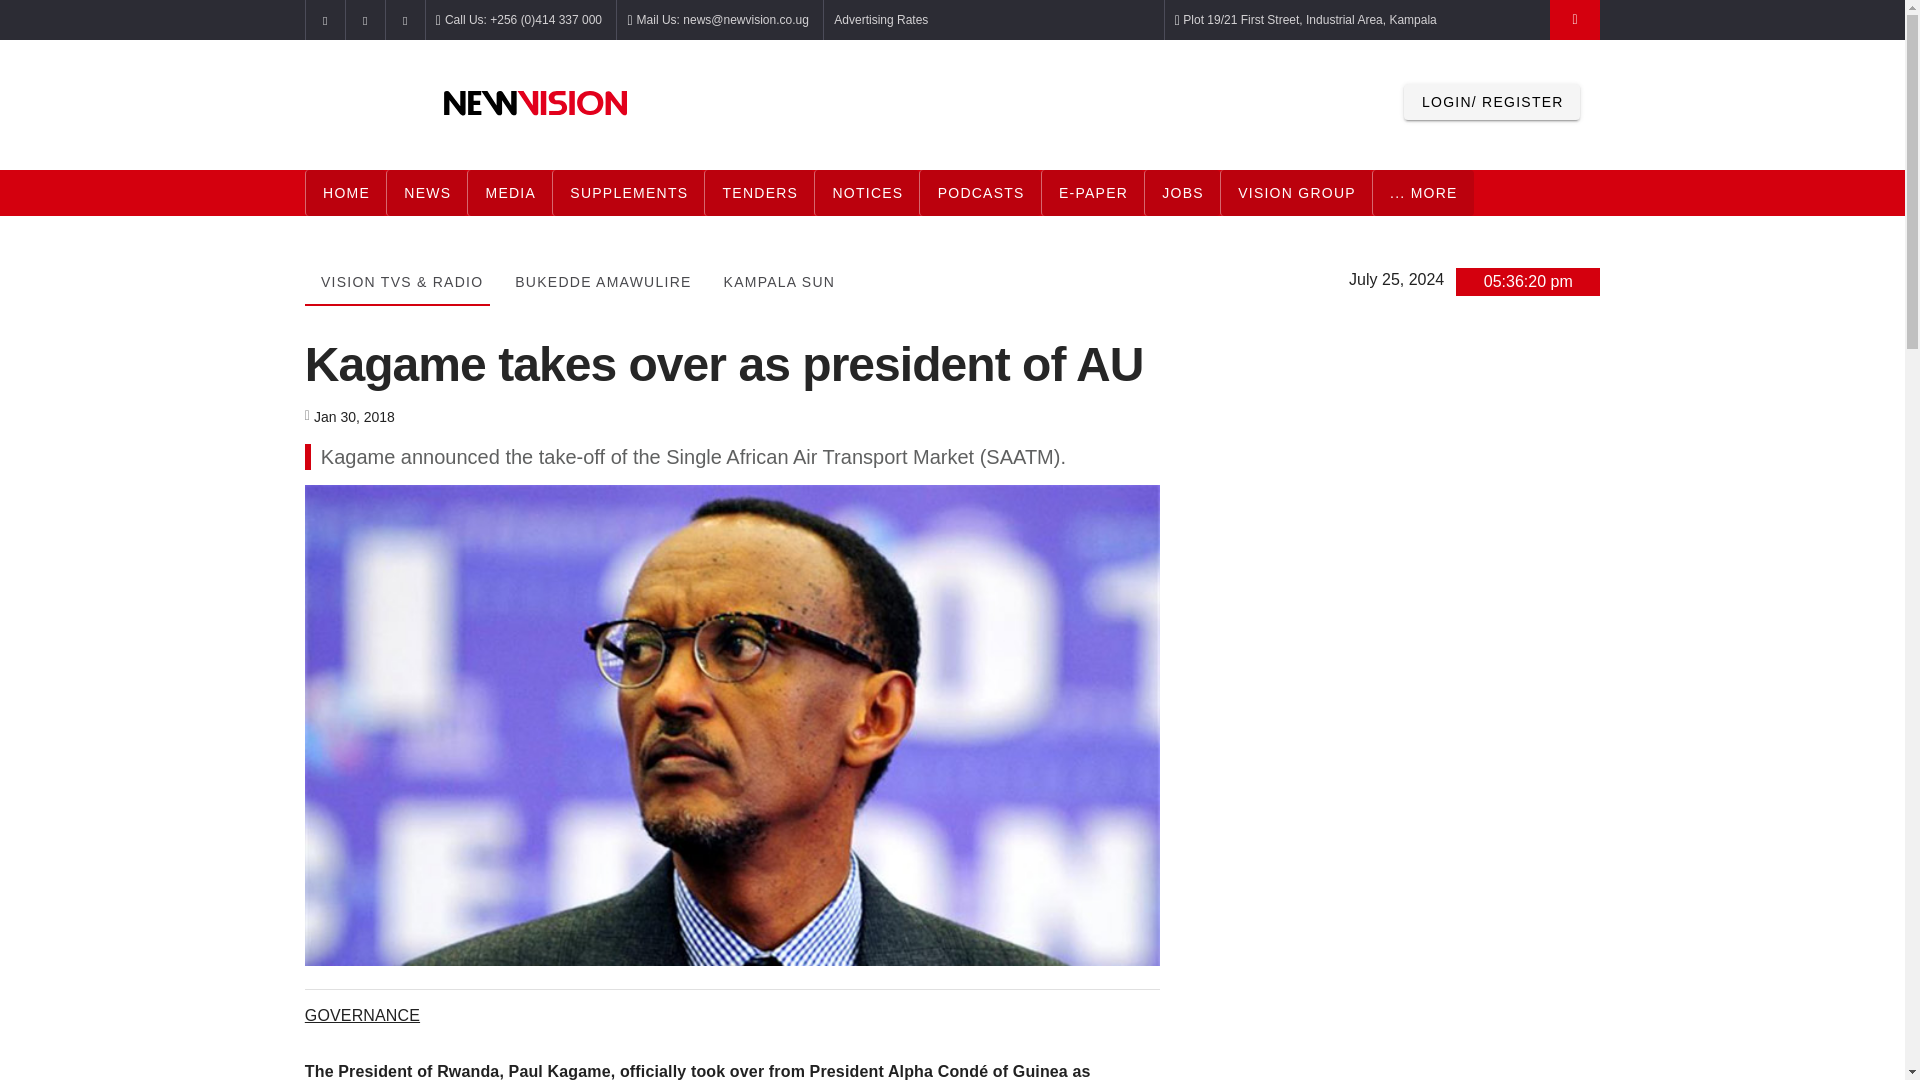 This screenshot has height=1080, width=1920. What do you see at coordinates (866, 192) in the screenshot?
I see `Notices` at bounding box center [866, 192].